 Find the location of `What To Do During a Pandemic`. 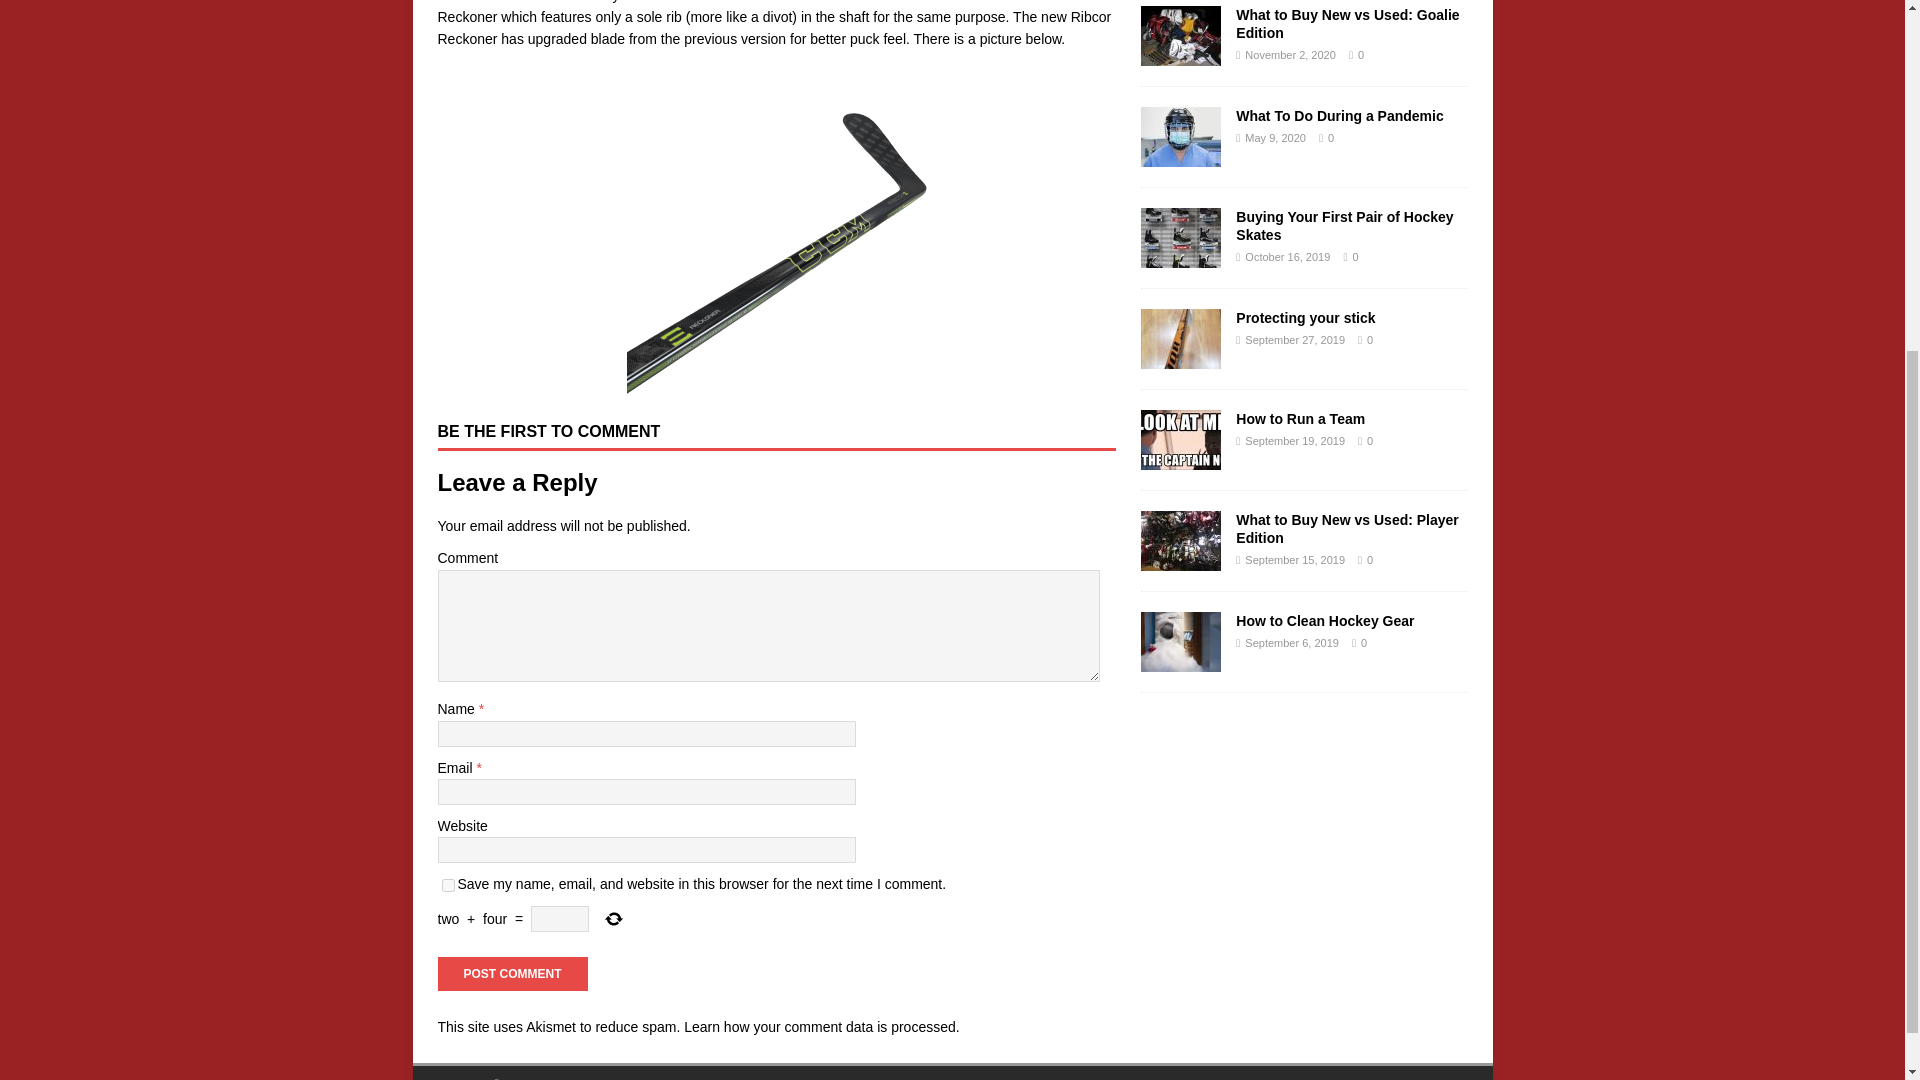

What To Do During a Pandemic is located at coordinates (1180, 156).